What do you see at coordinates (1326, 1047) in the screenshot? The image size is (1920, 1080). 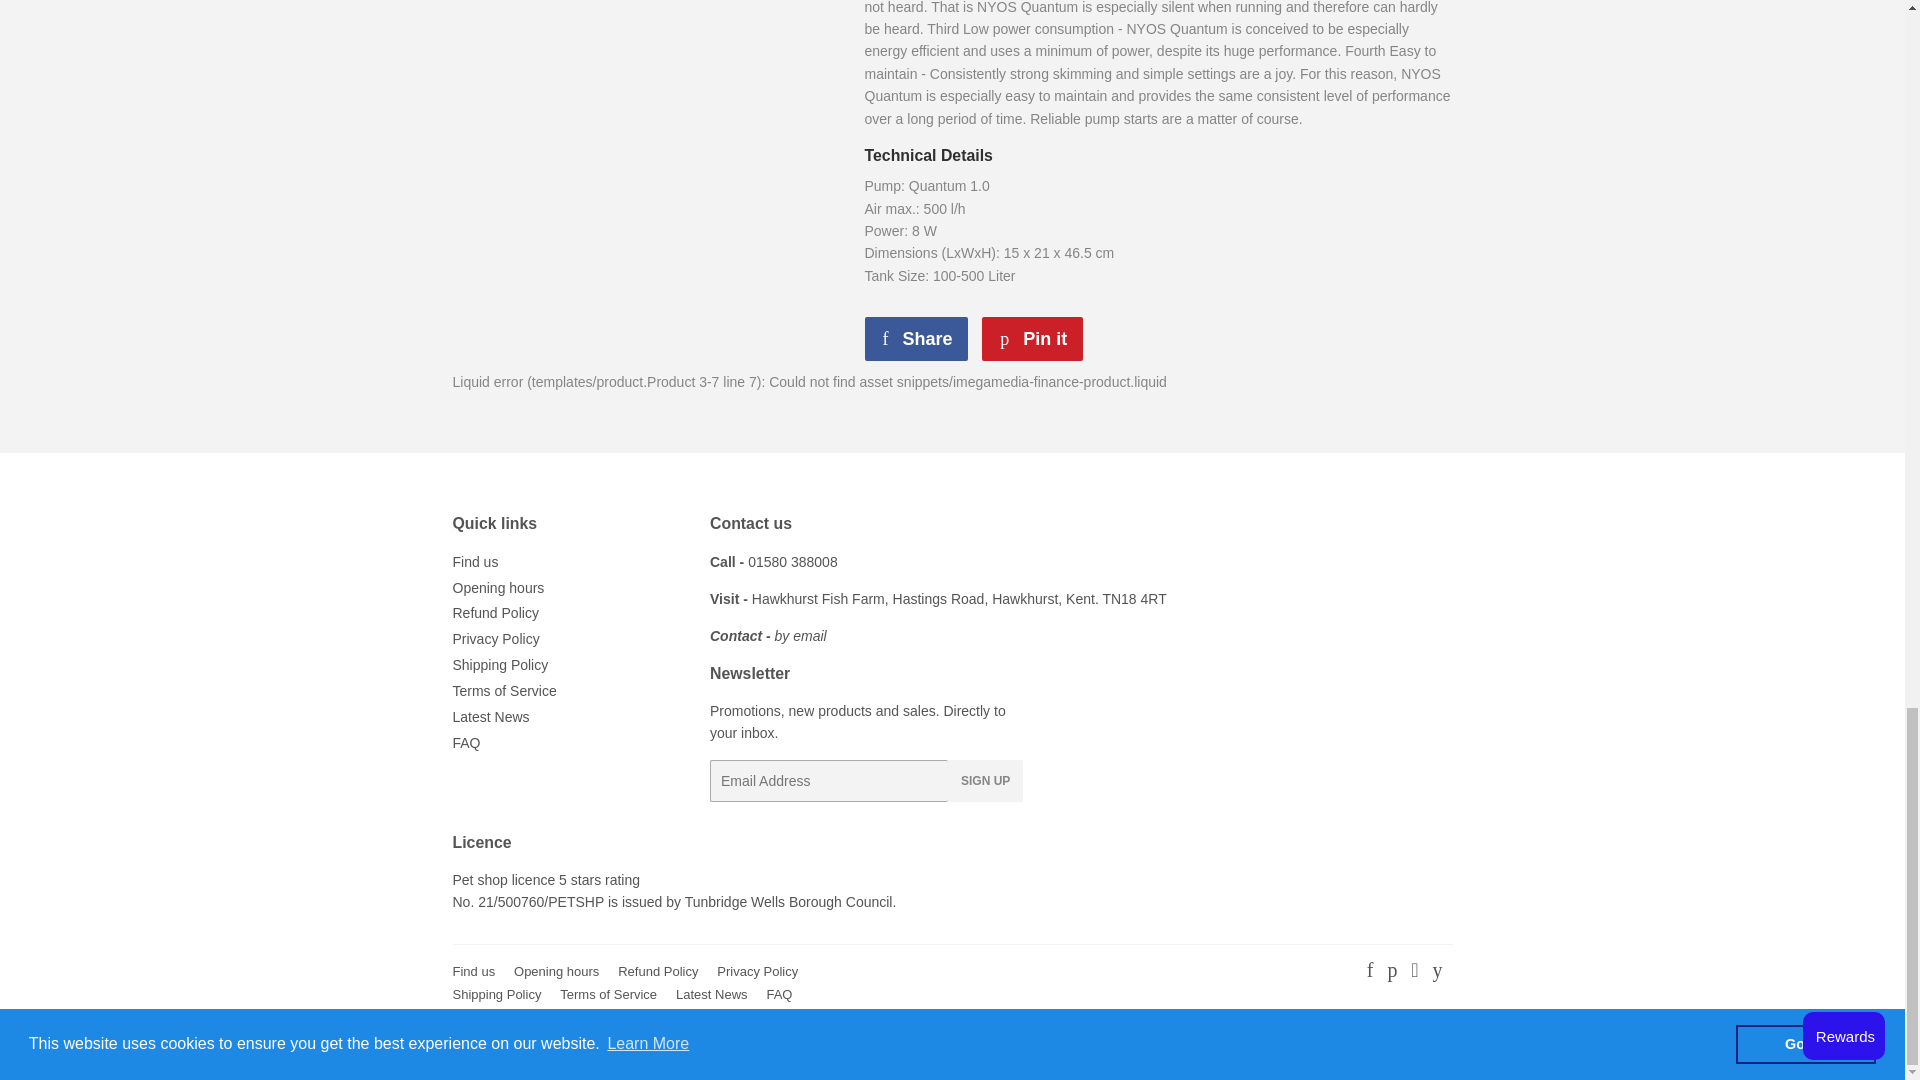 I see `Shop Pay` at bounding box center [1326, 1047].